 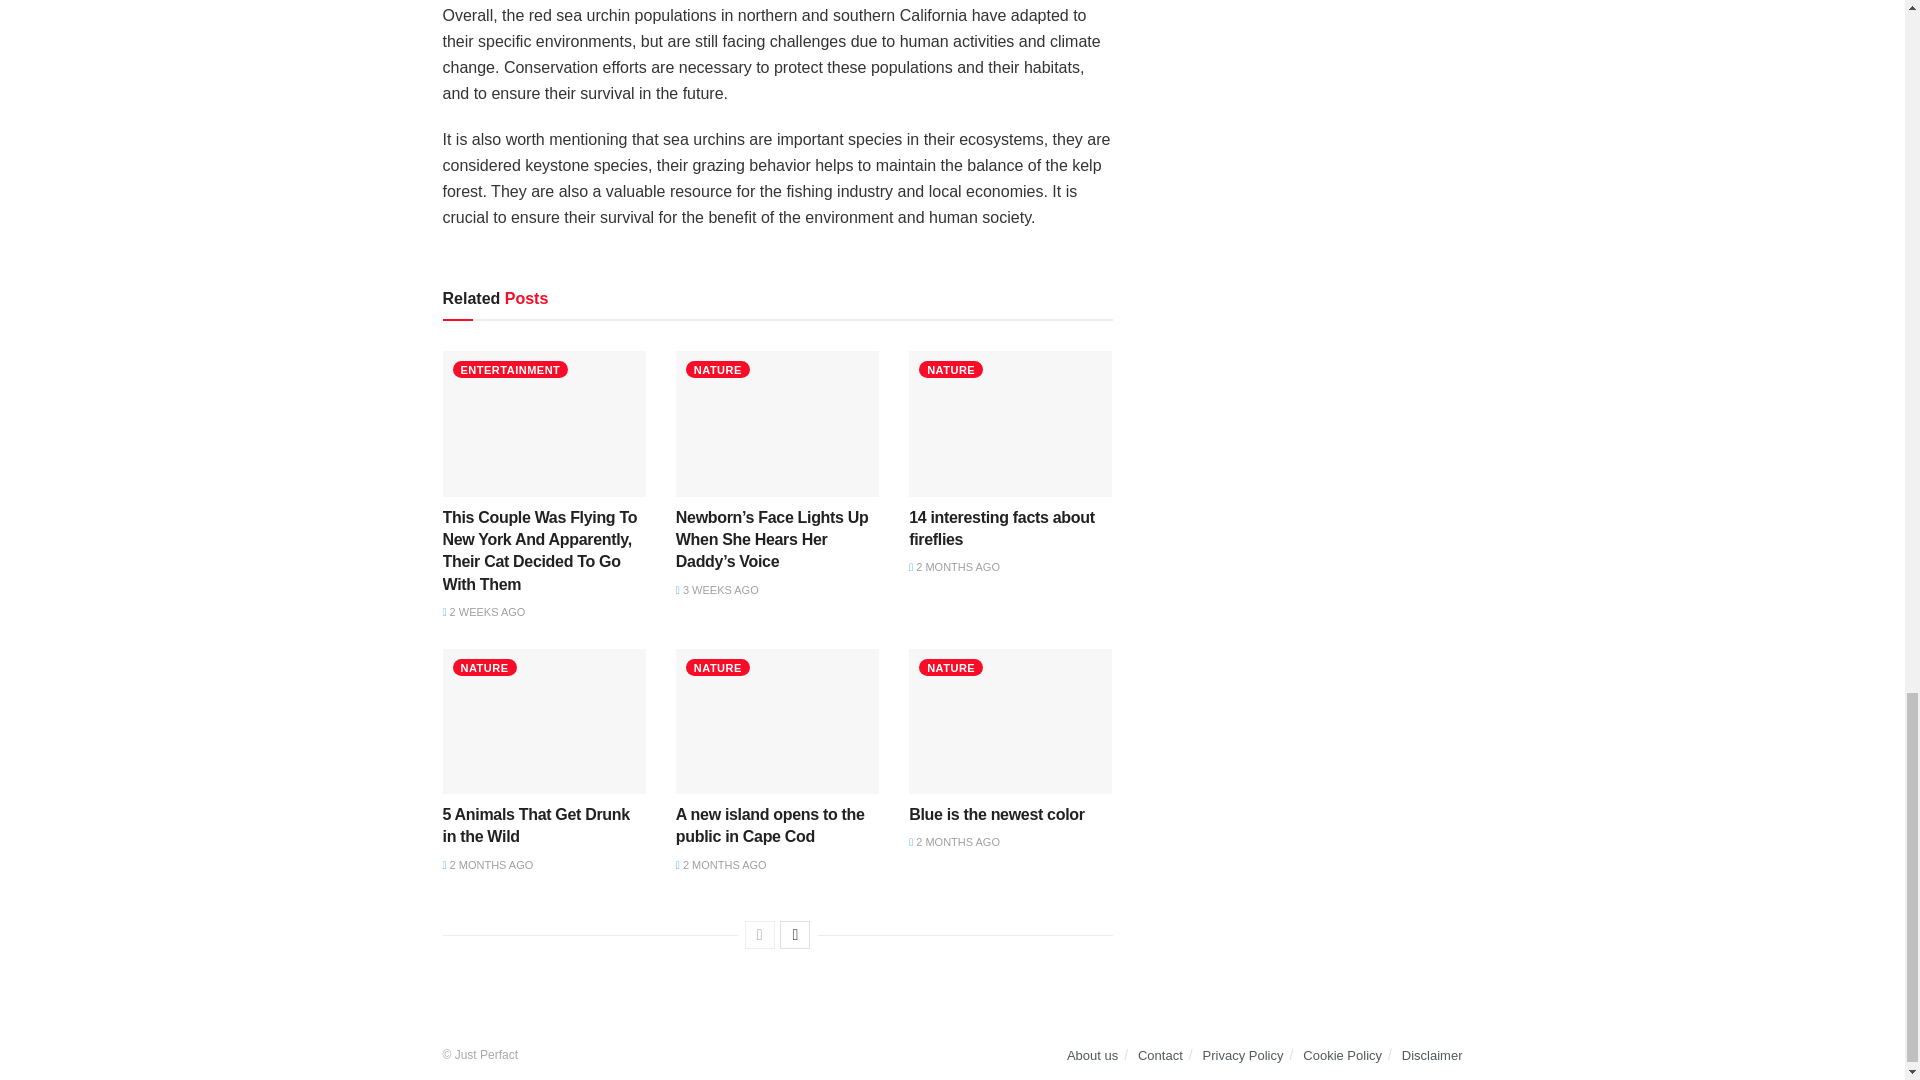 I want to click on 2 MONTHS AGO, so click(x=487, y=864).